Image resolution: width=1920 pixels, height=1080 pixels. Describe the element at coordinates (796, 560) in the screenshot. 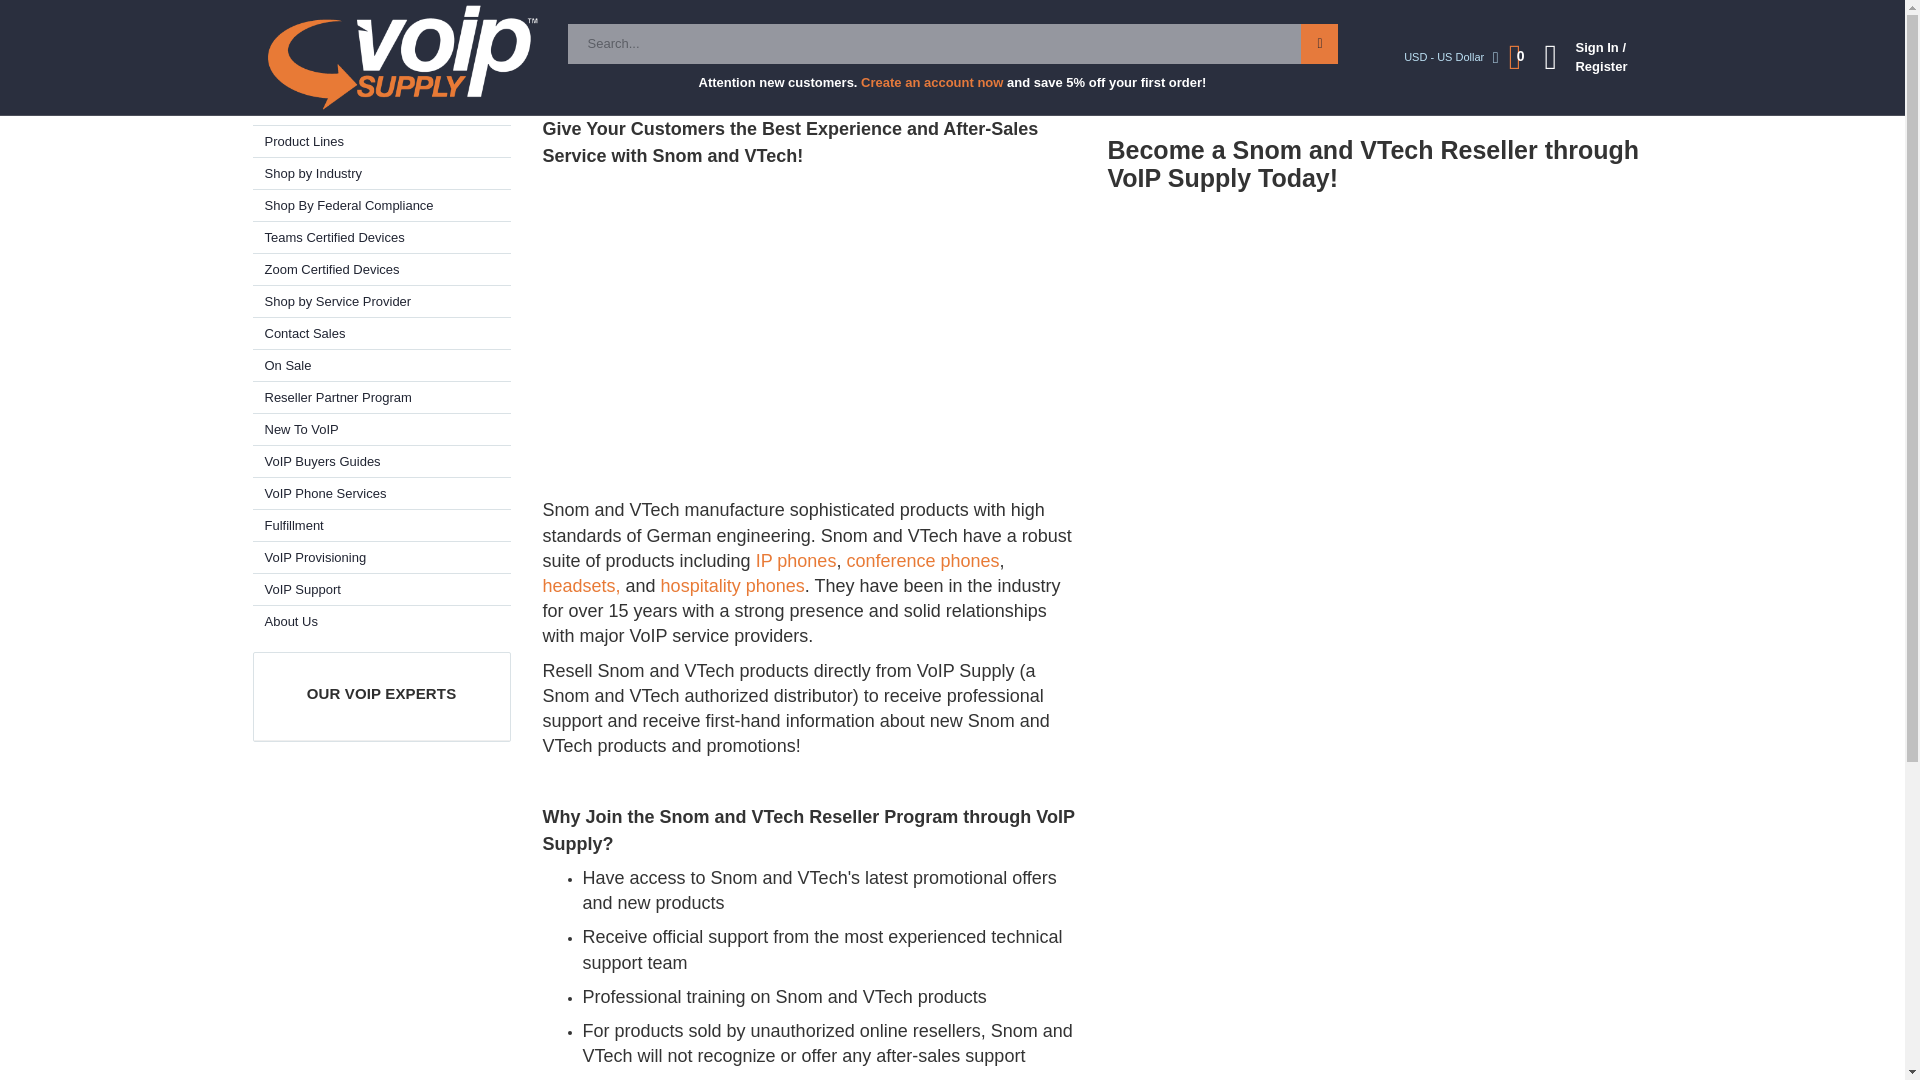

I see `IP phones` at that location.